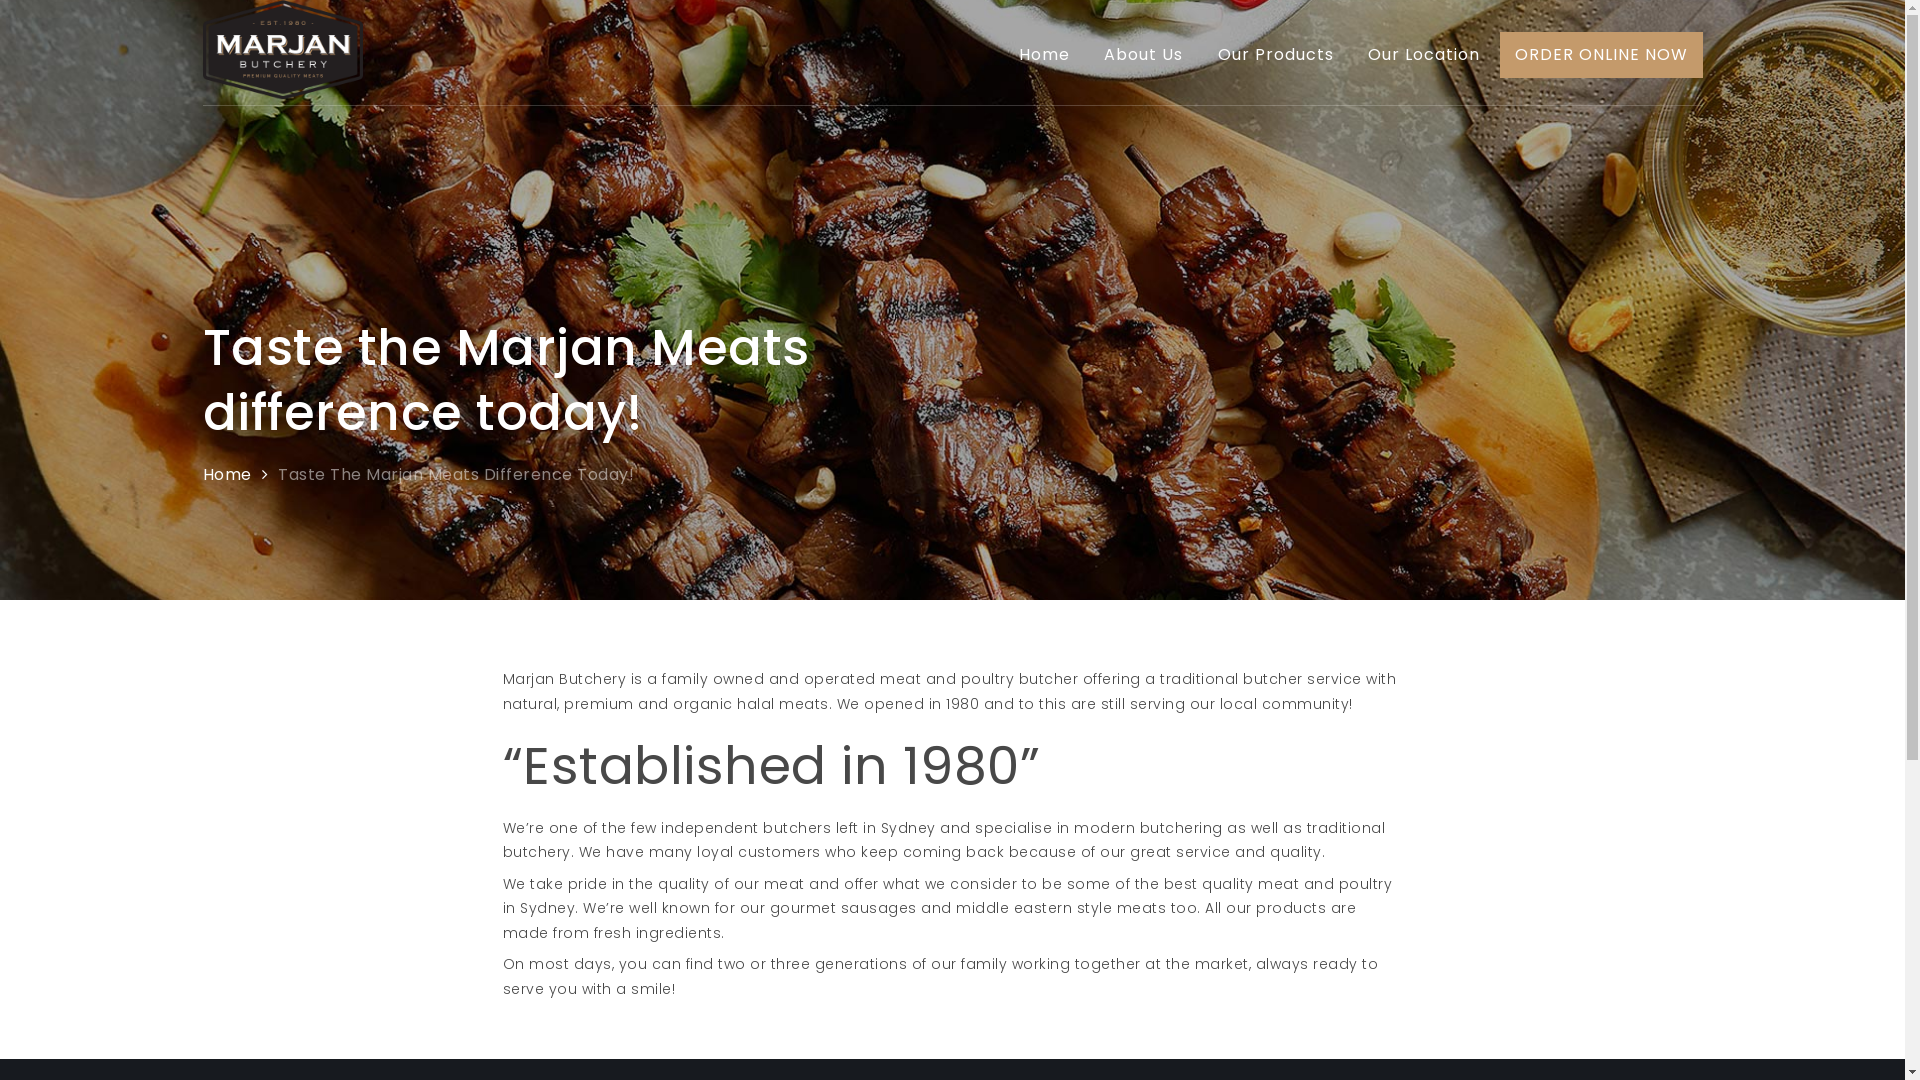 This screenshot has width=1920, height=1080. I want to click on Our Products, so click(1275, 55).